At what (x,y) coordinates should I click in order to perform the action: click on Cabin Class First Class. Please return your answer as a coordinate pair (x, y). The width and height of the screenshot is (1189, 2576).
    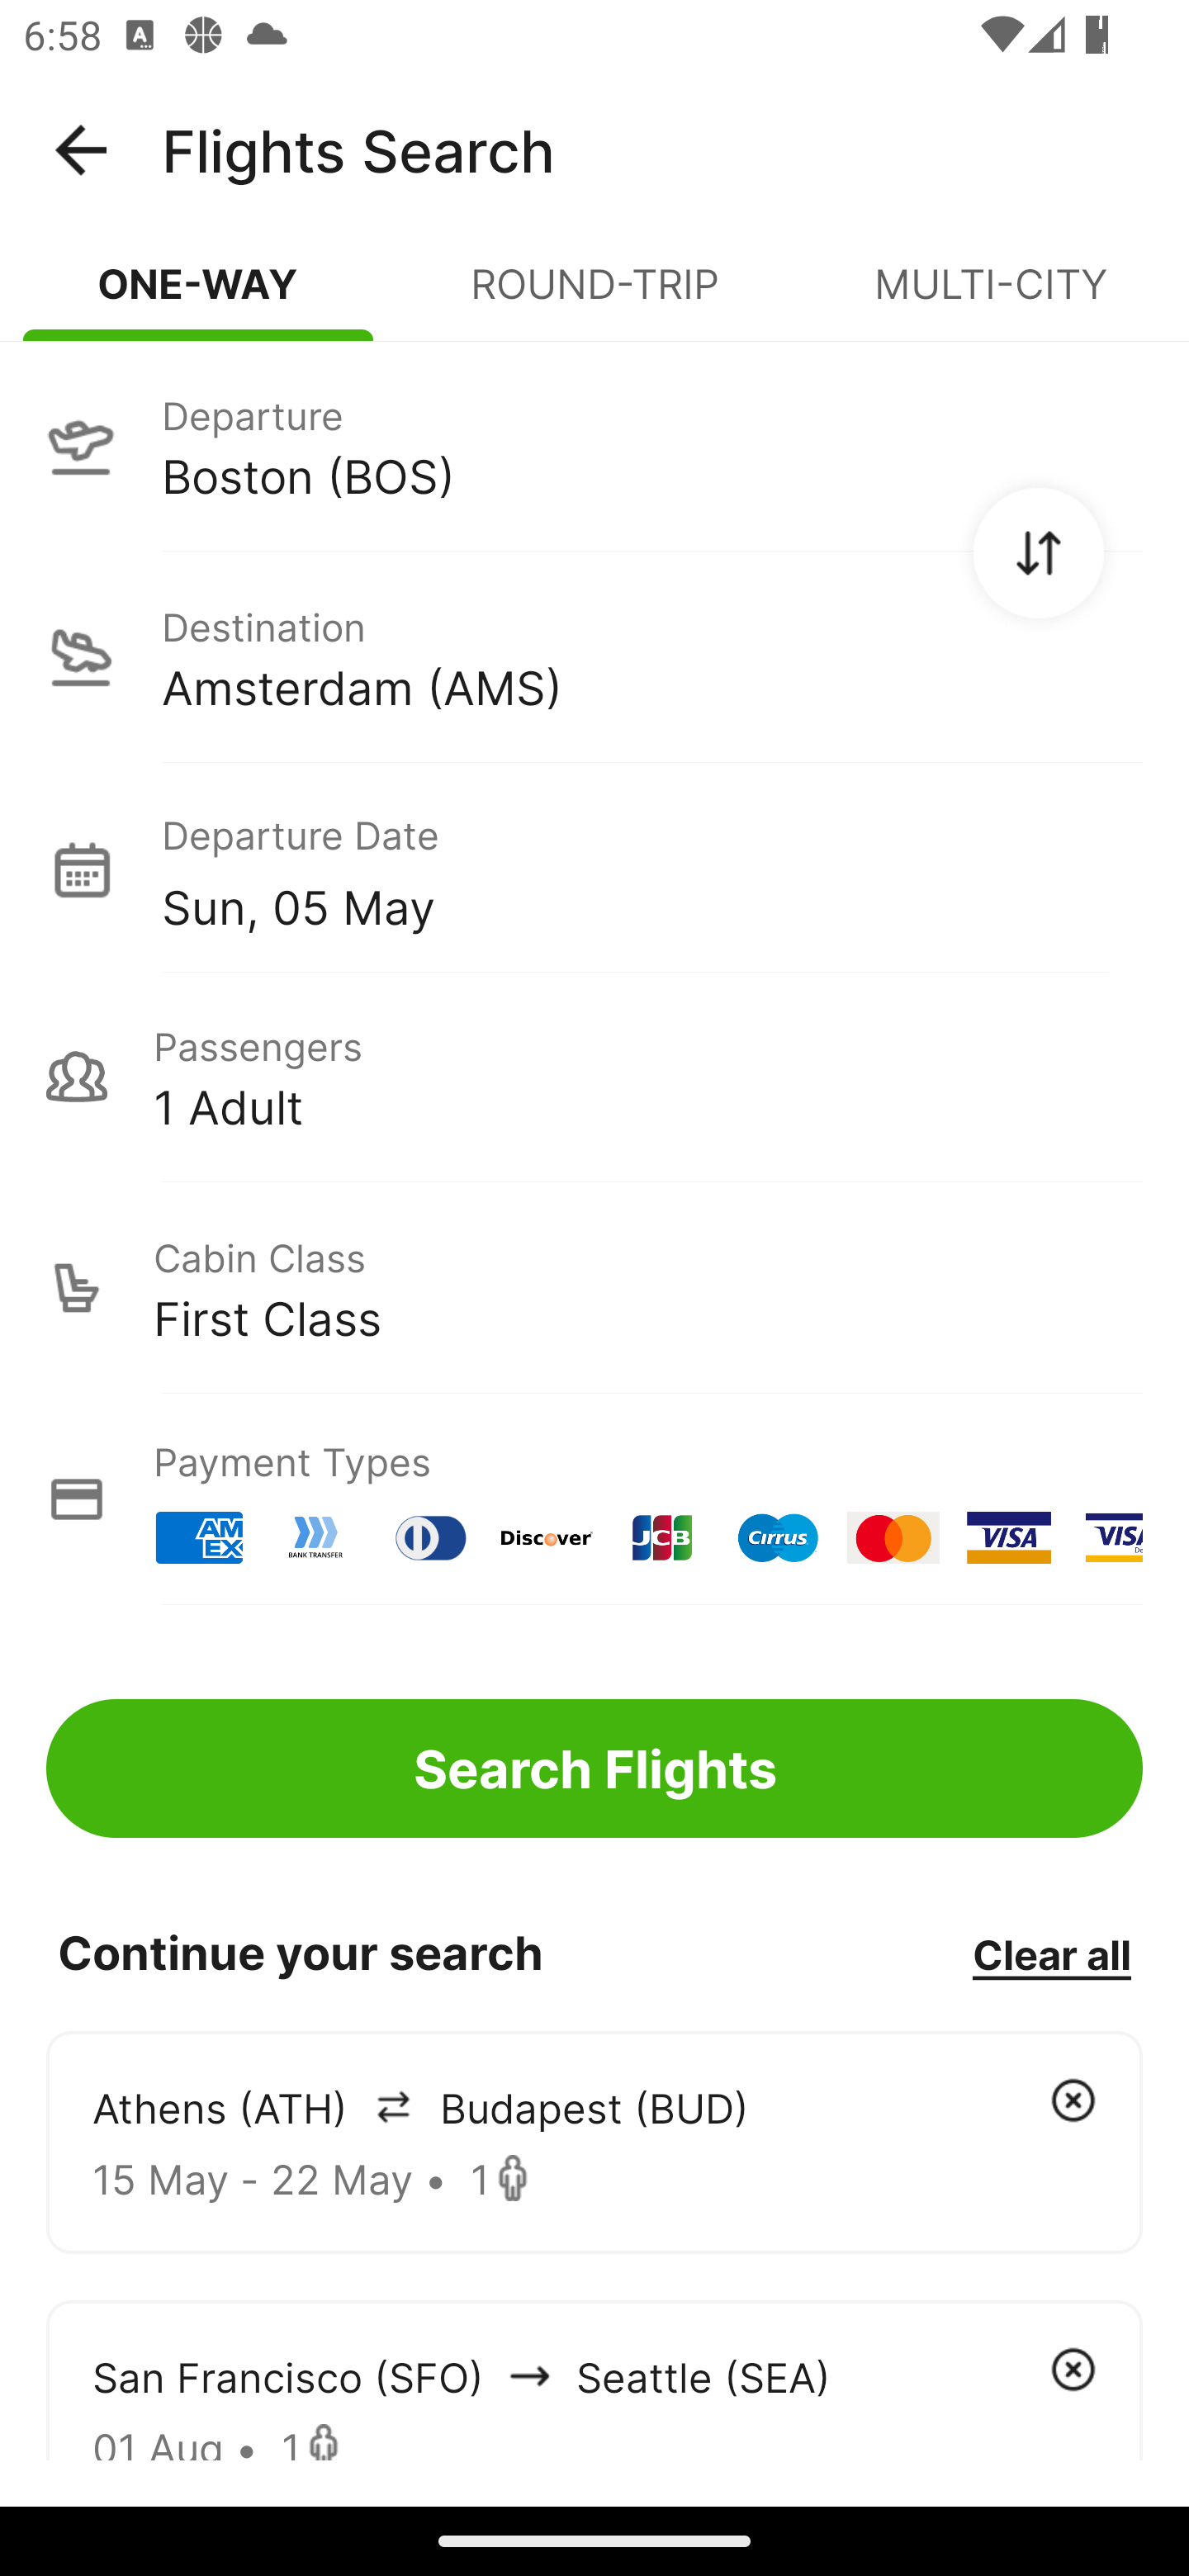
    Looking at the image, I should click on (594, 1288).